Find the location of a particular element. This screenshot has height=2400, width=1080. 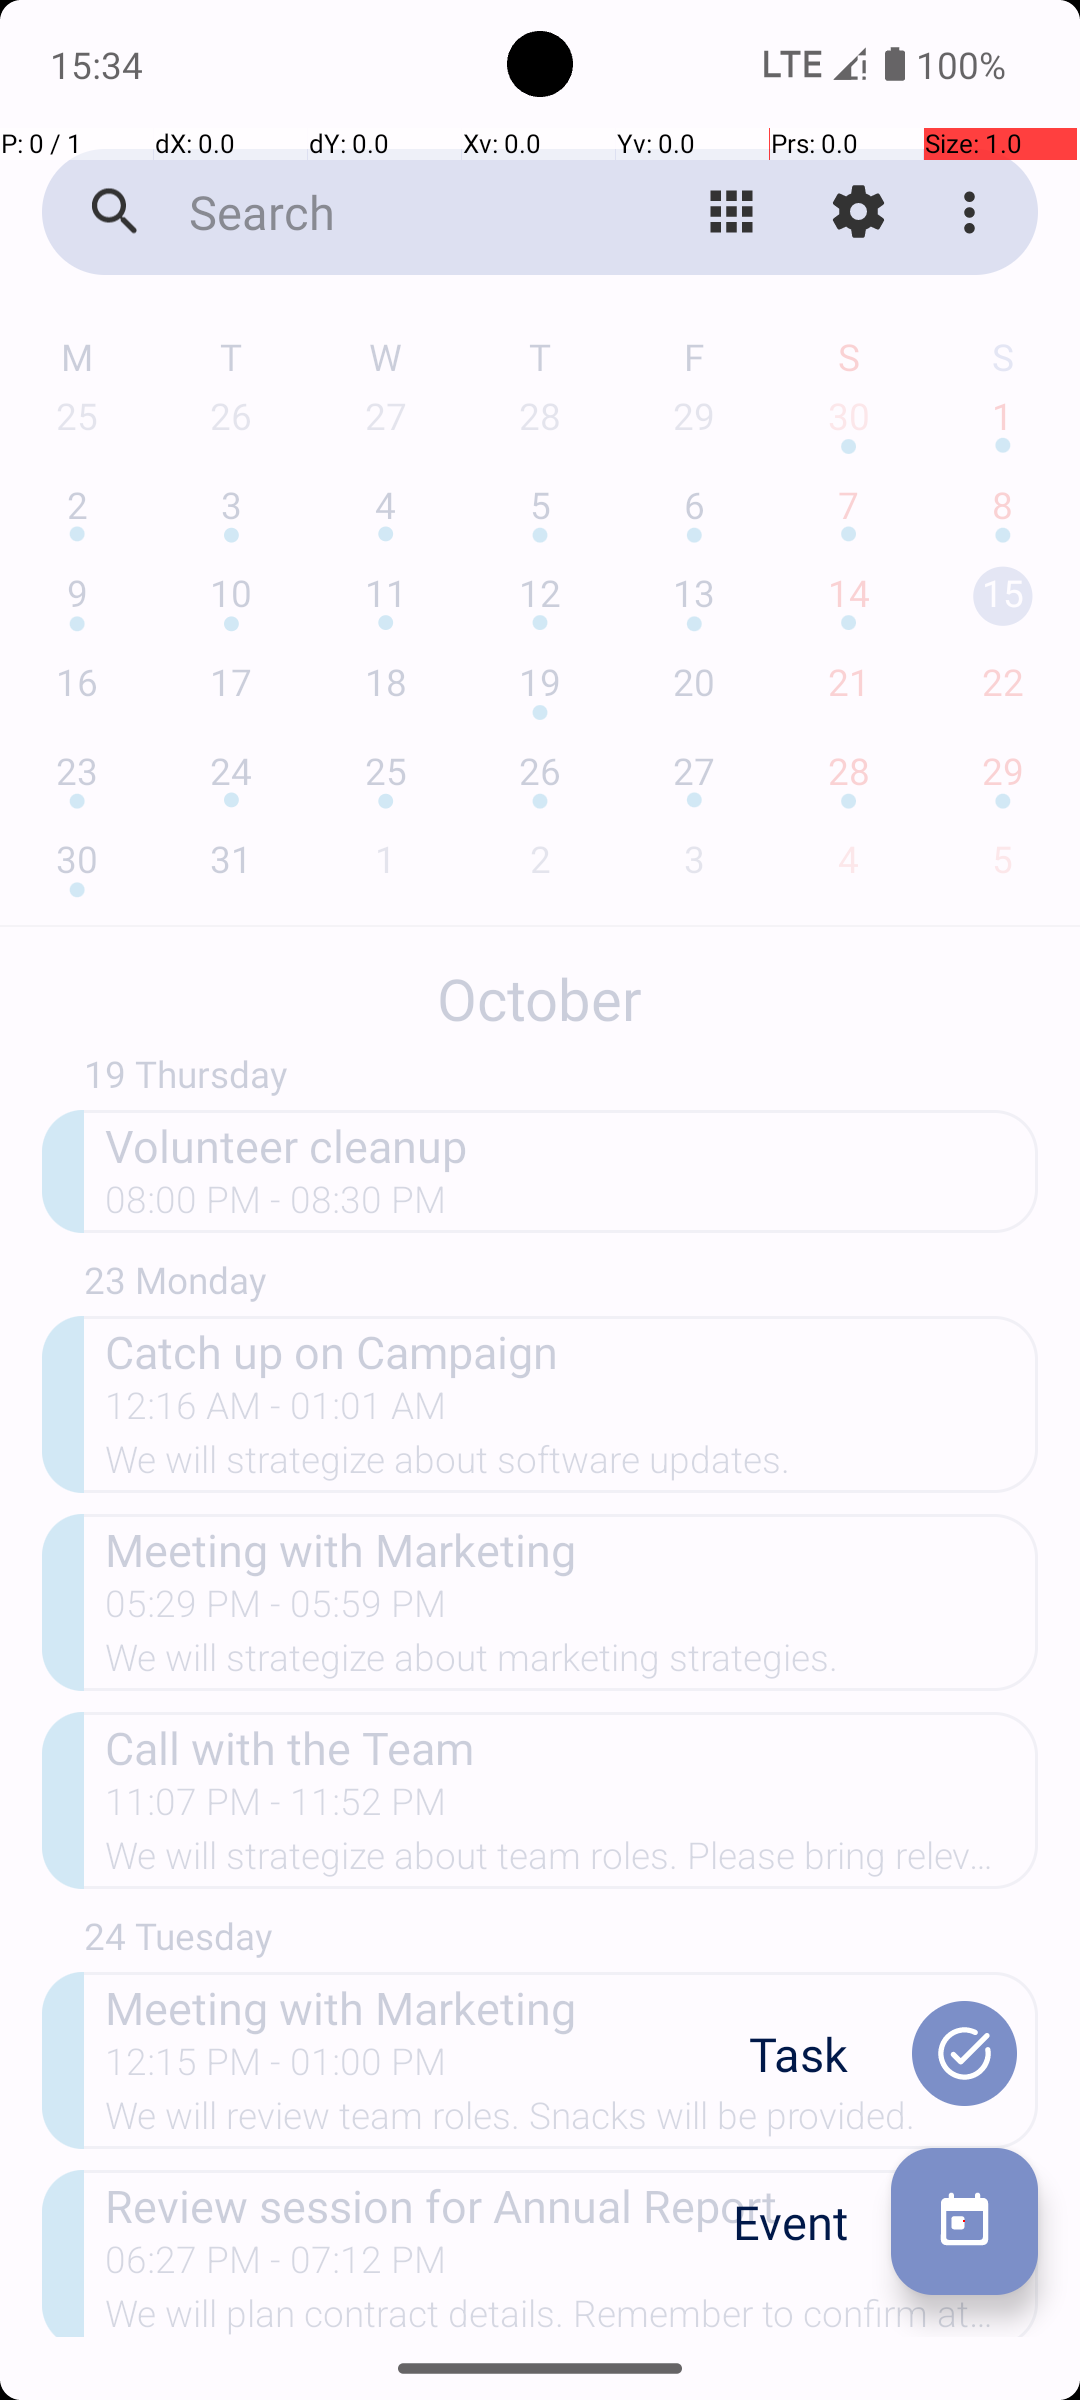

12:15 PM - 01:00 PM is located at coordinates (276, 2068).